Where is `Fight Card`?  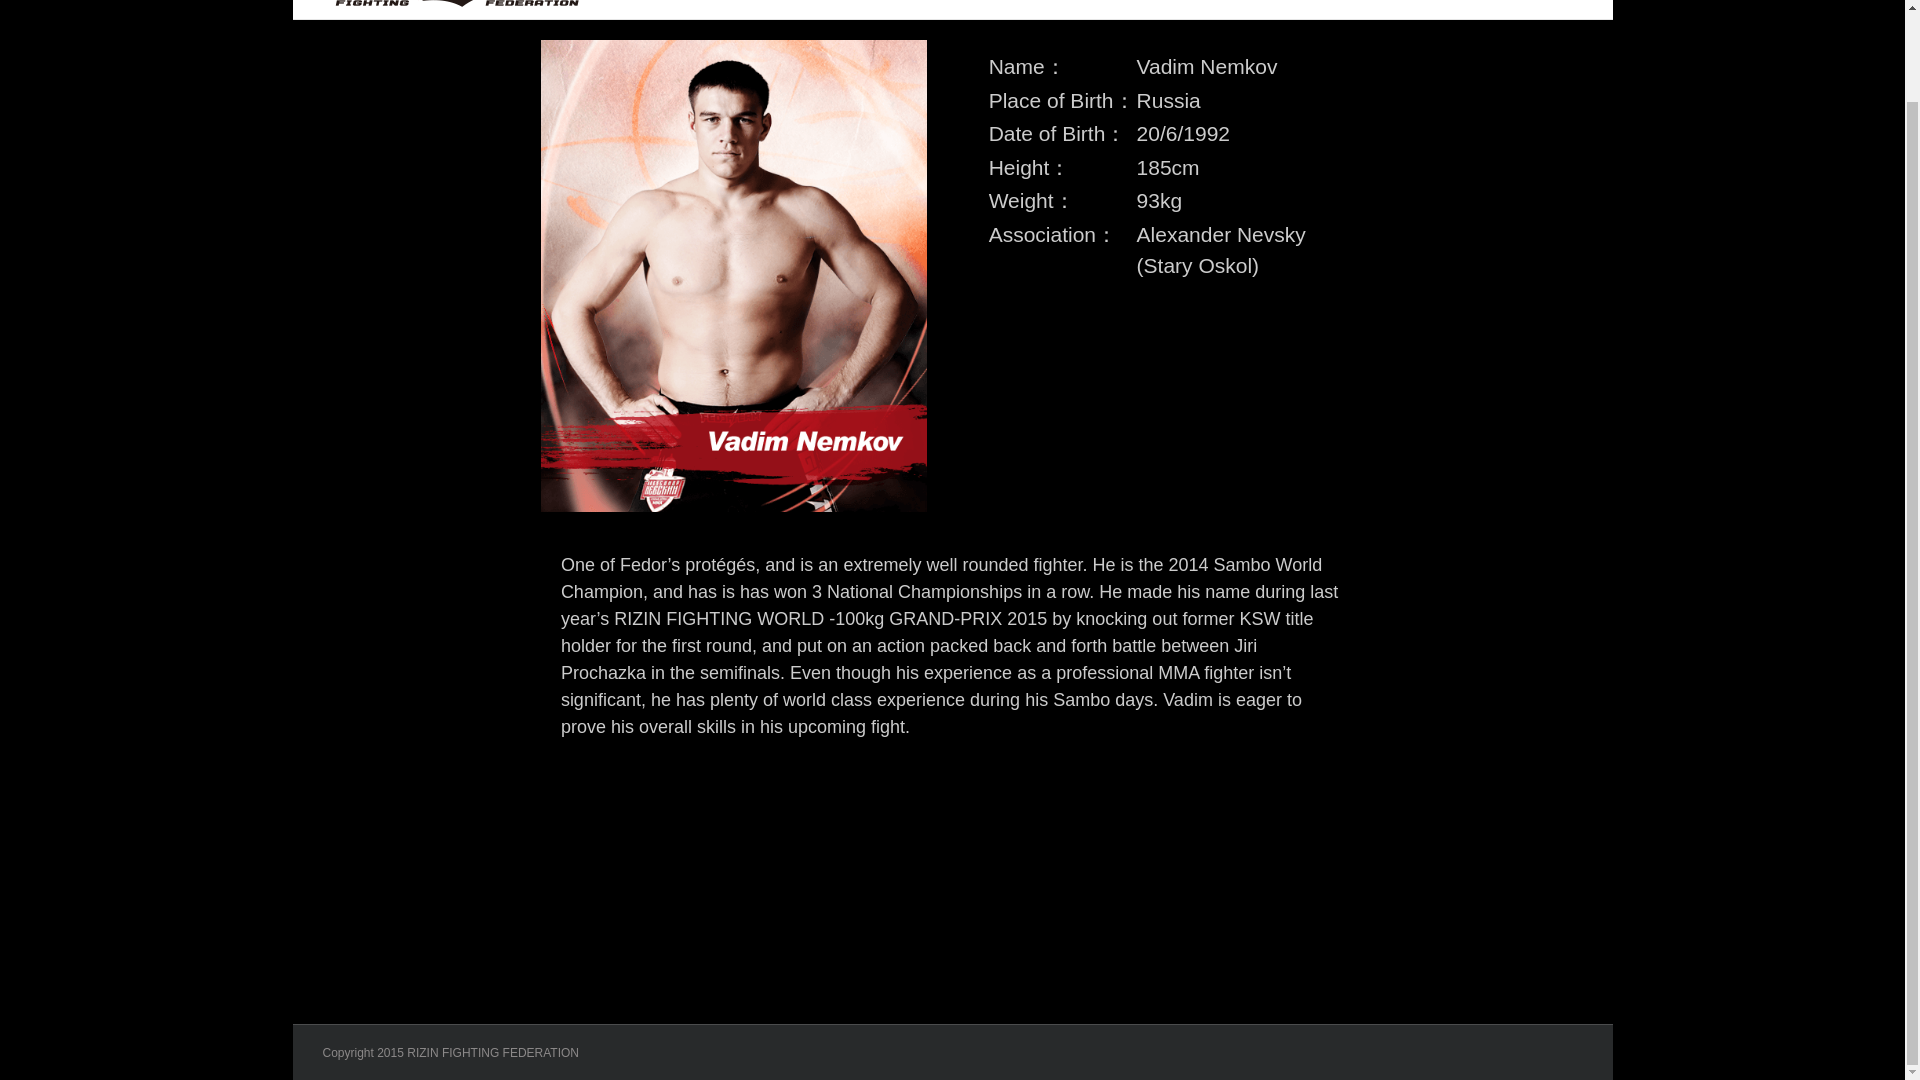 Fight Card is located at coordinates (1214, 6).